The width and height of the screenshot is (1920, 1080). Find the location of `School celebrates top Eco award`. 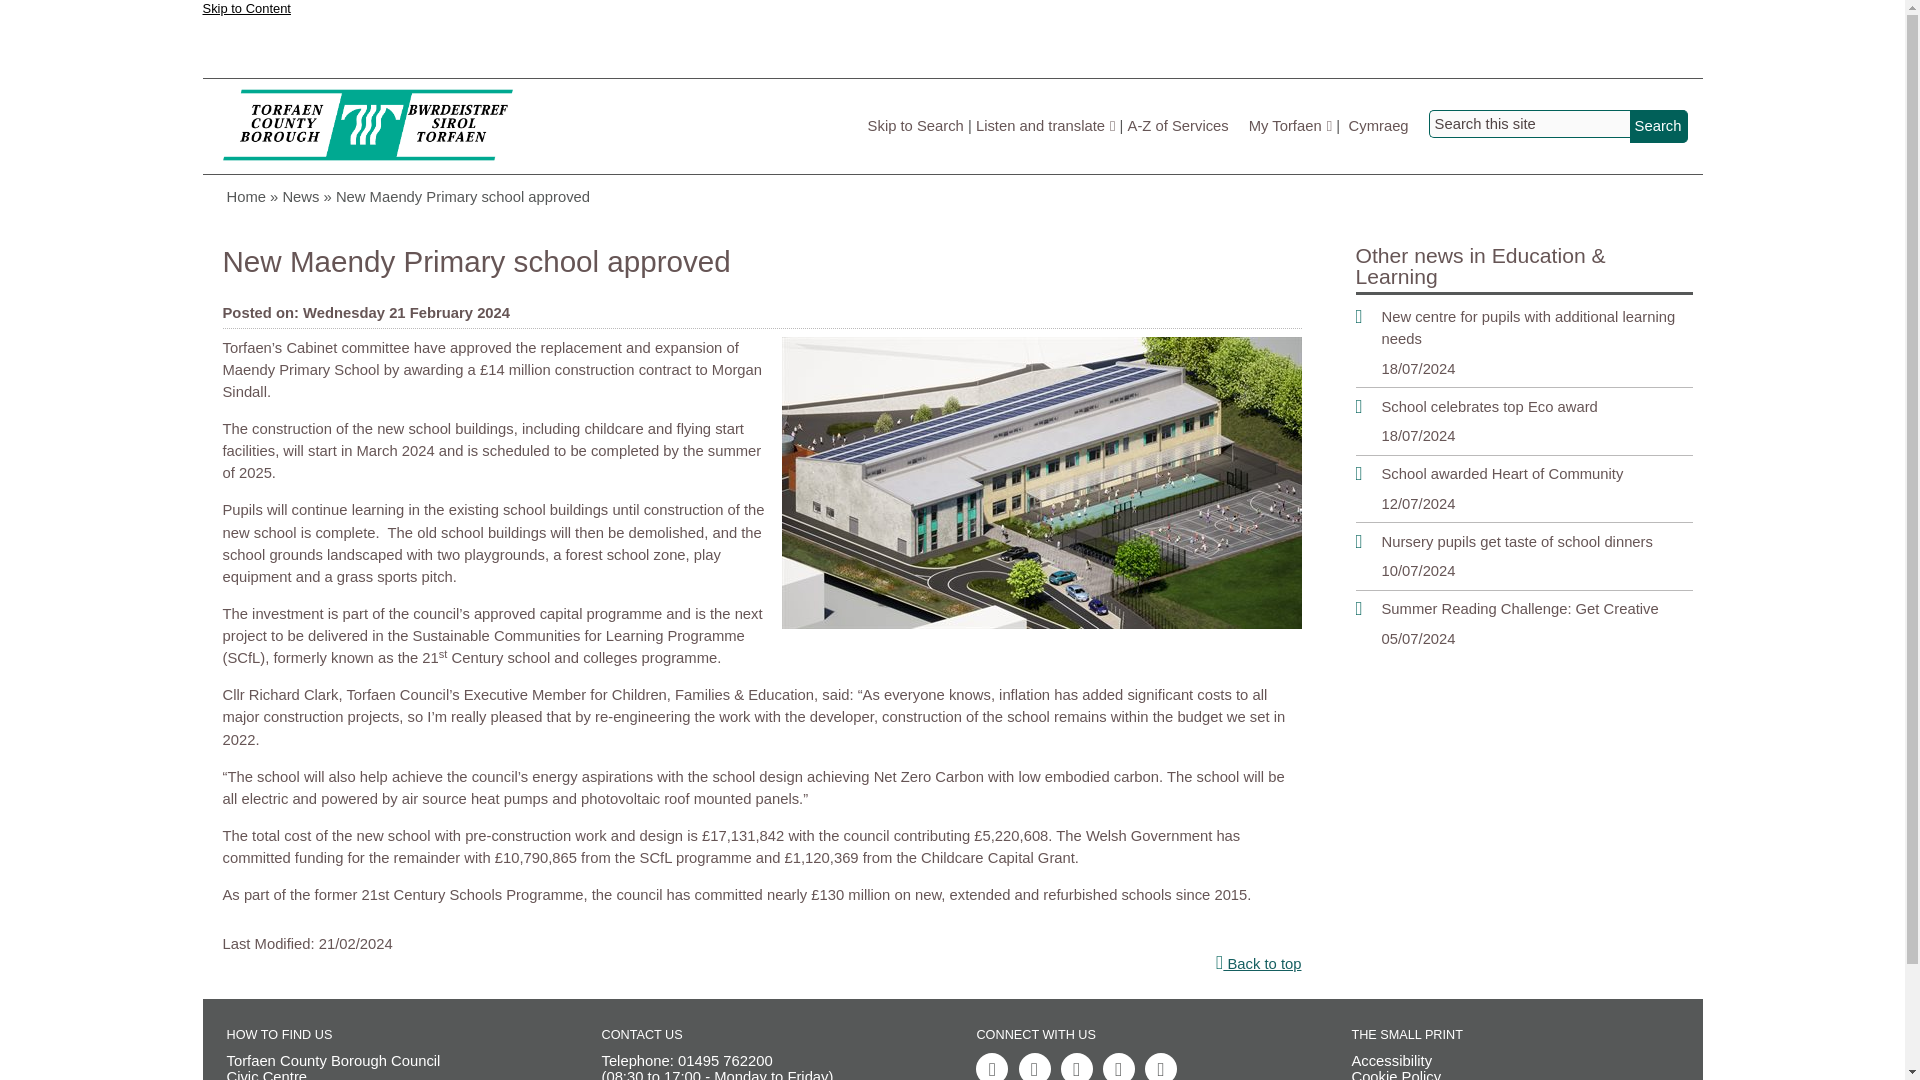

School celebrates top Eco award is located at coordinates (1524, 406).